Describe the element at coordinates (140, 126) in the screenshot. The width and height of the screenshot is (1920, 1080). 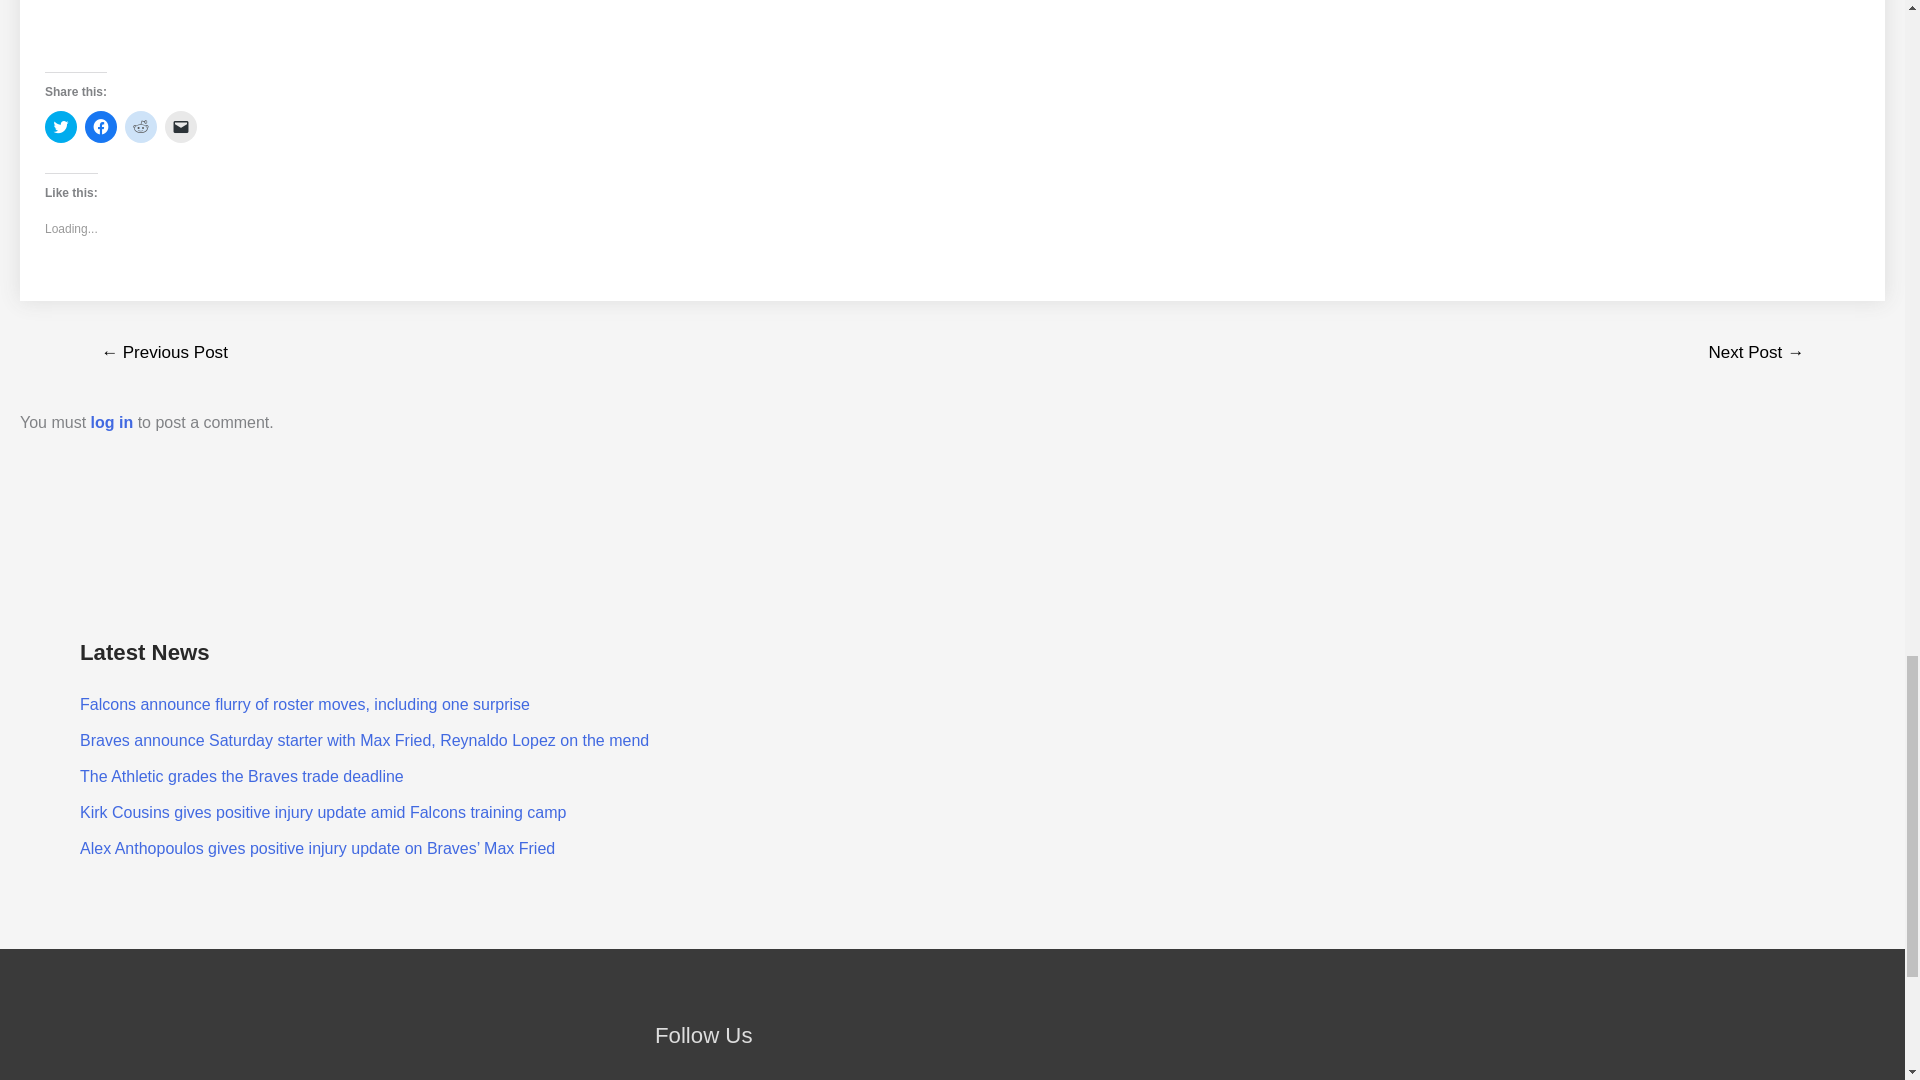
I see `Click to share on Reddit` at that location.